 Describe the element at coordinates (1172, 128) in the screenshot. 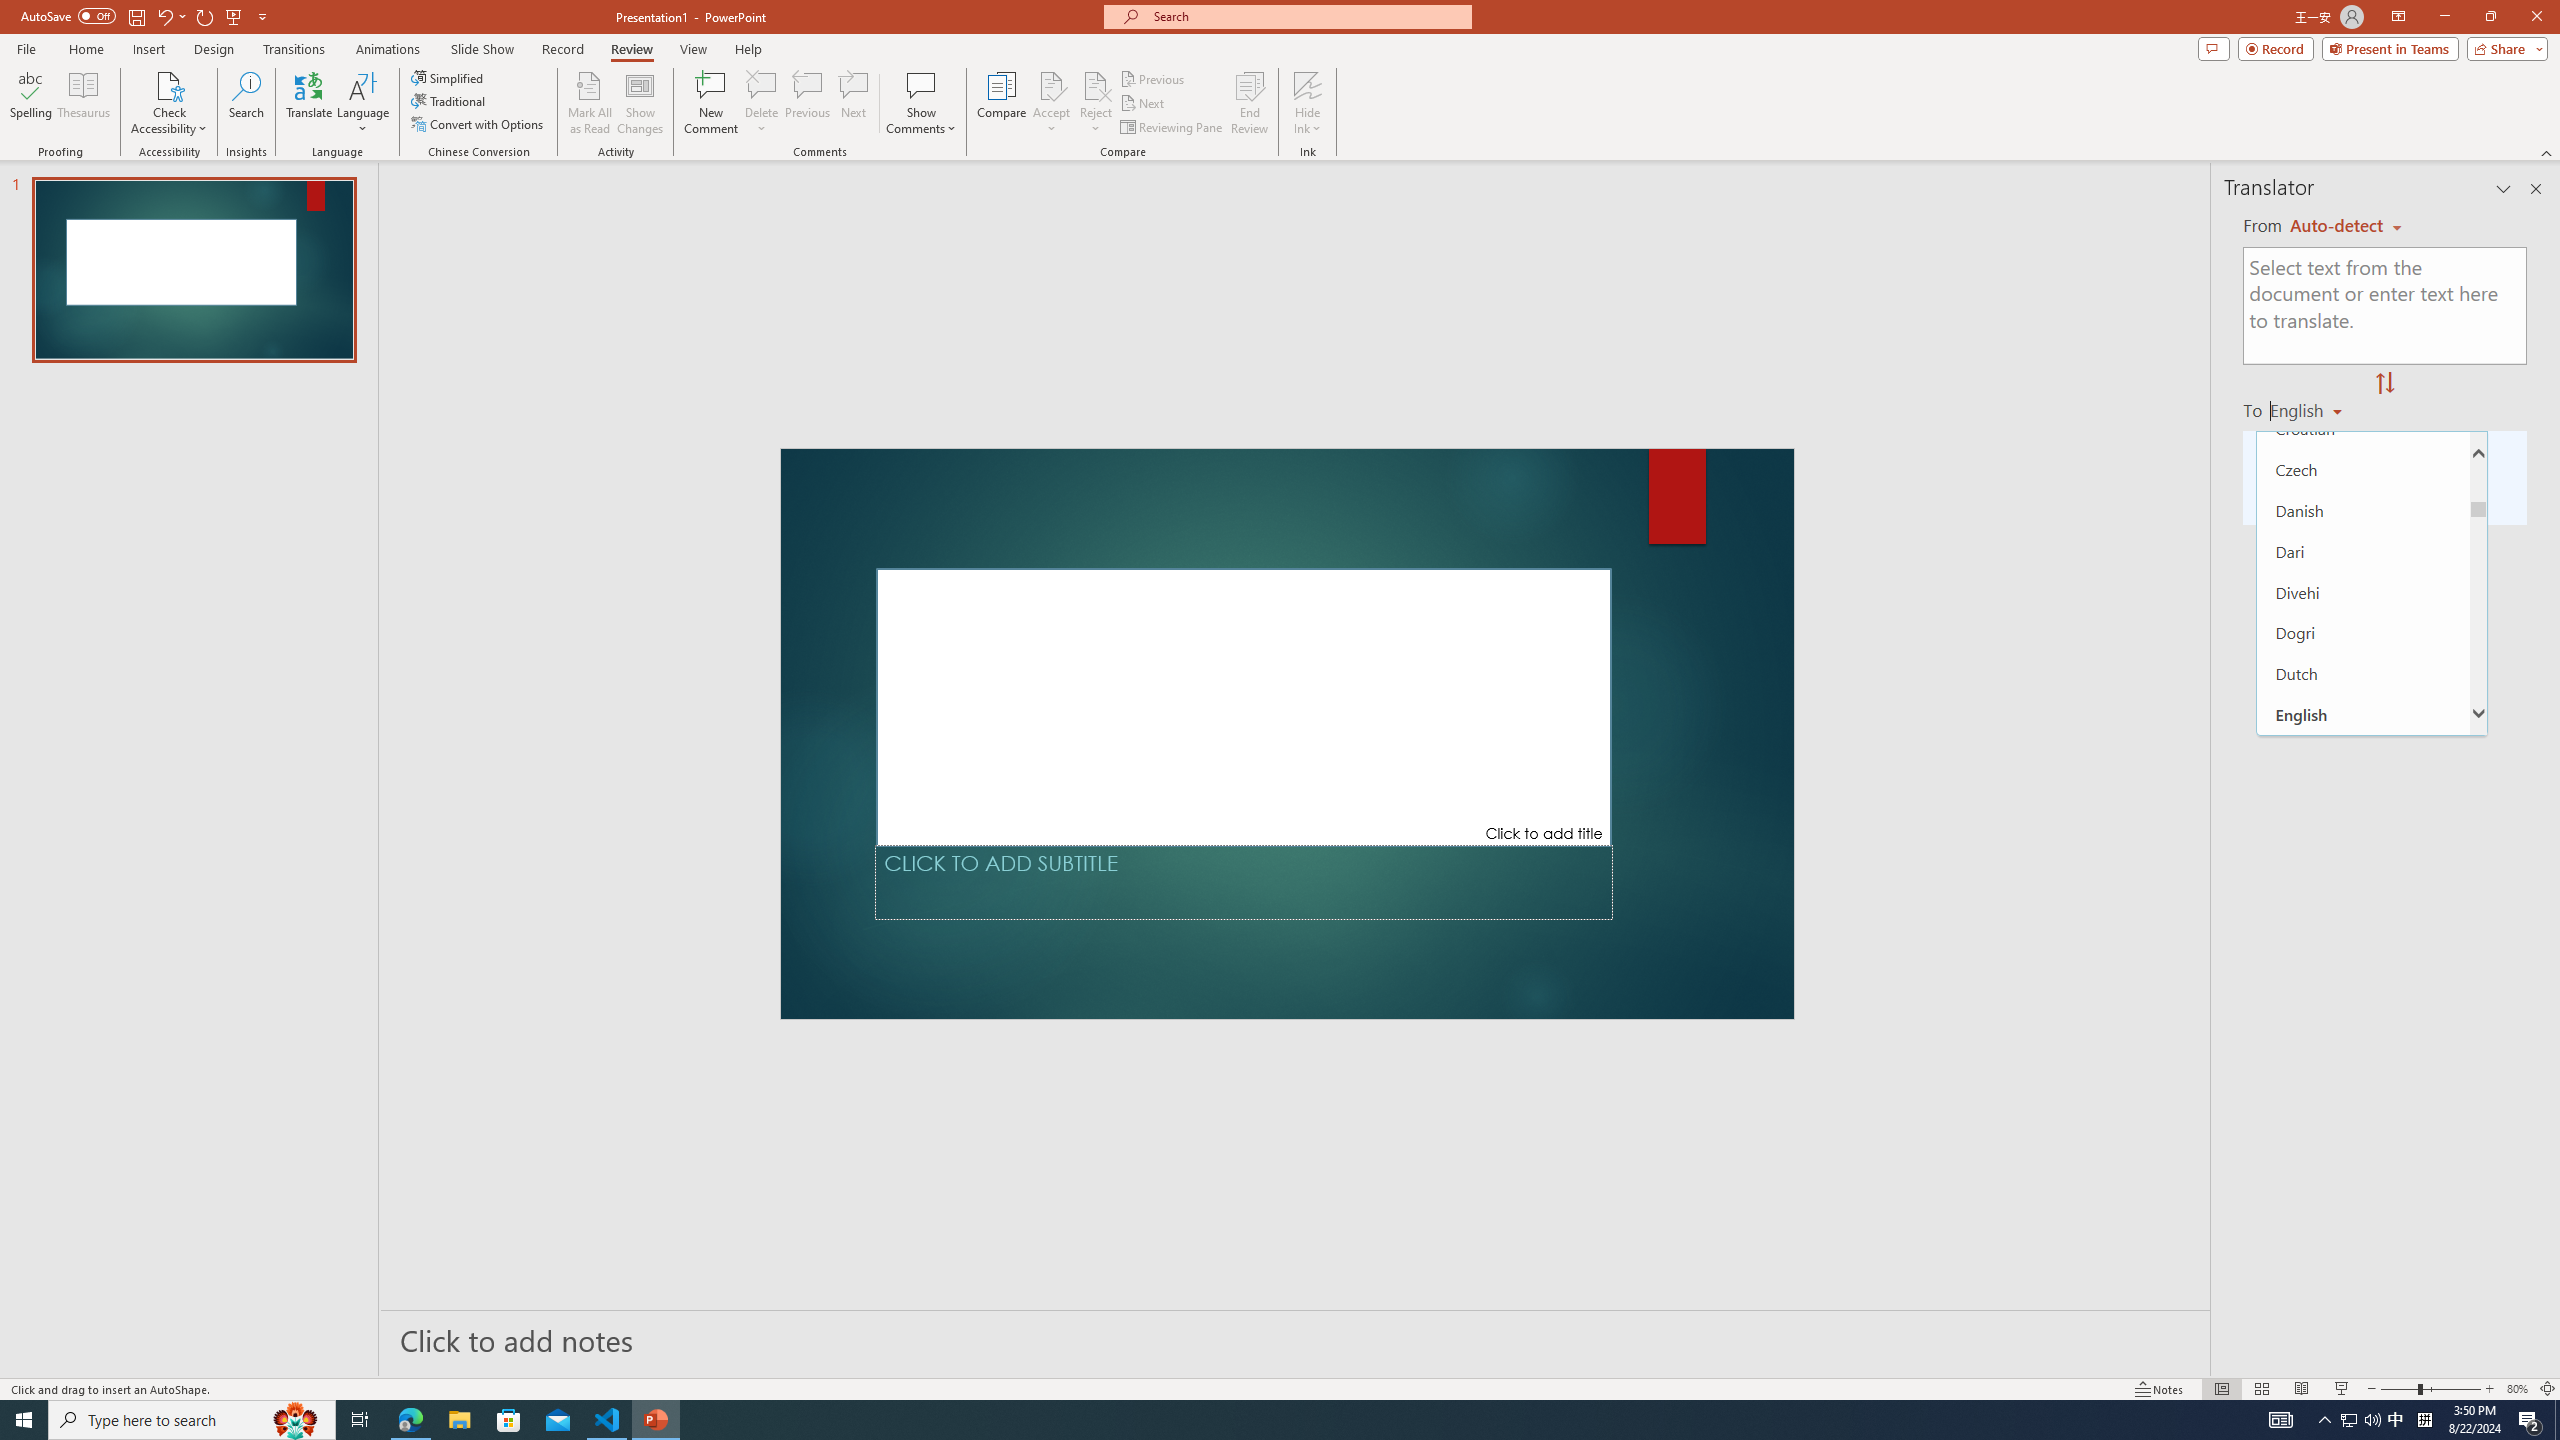

I see `Reviewing Pane` at that location.